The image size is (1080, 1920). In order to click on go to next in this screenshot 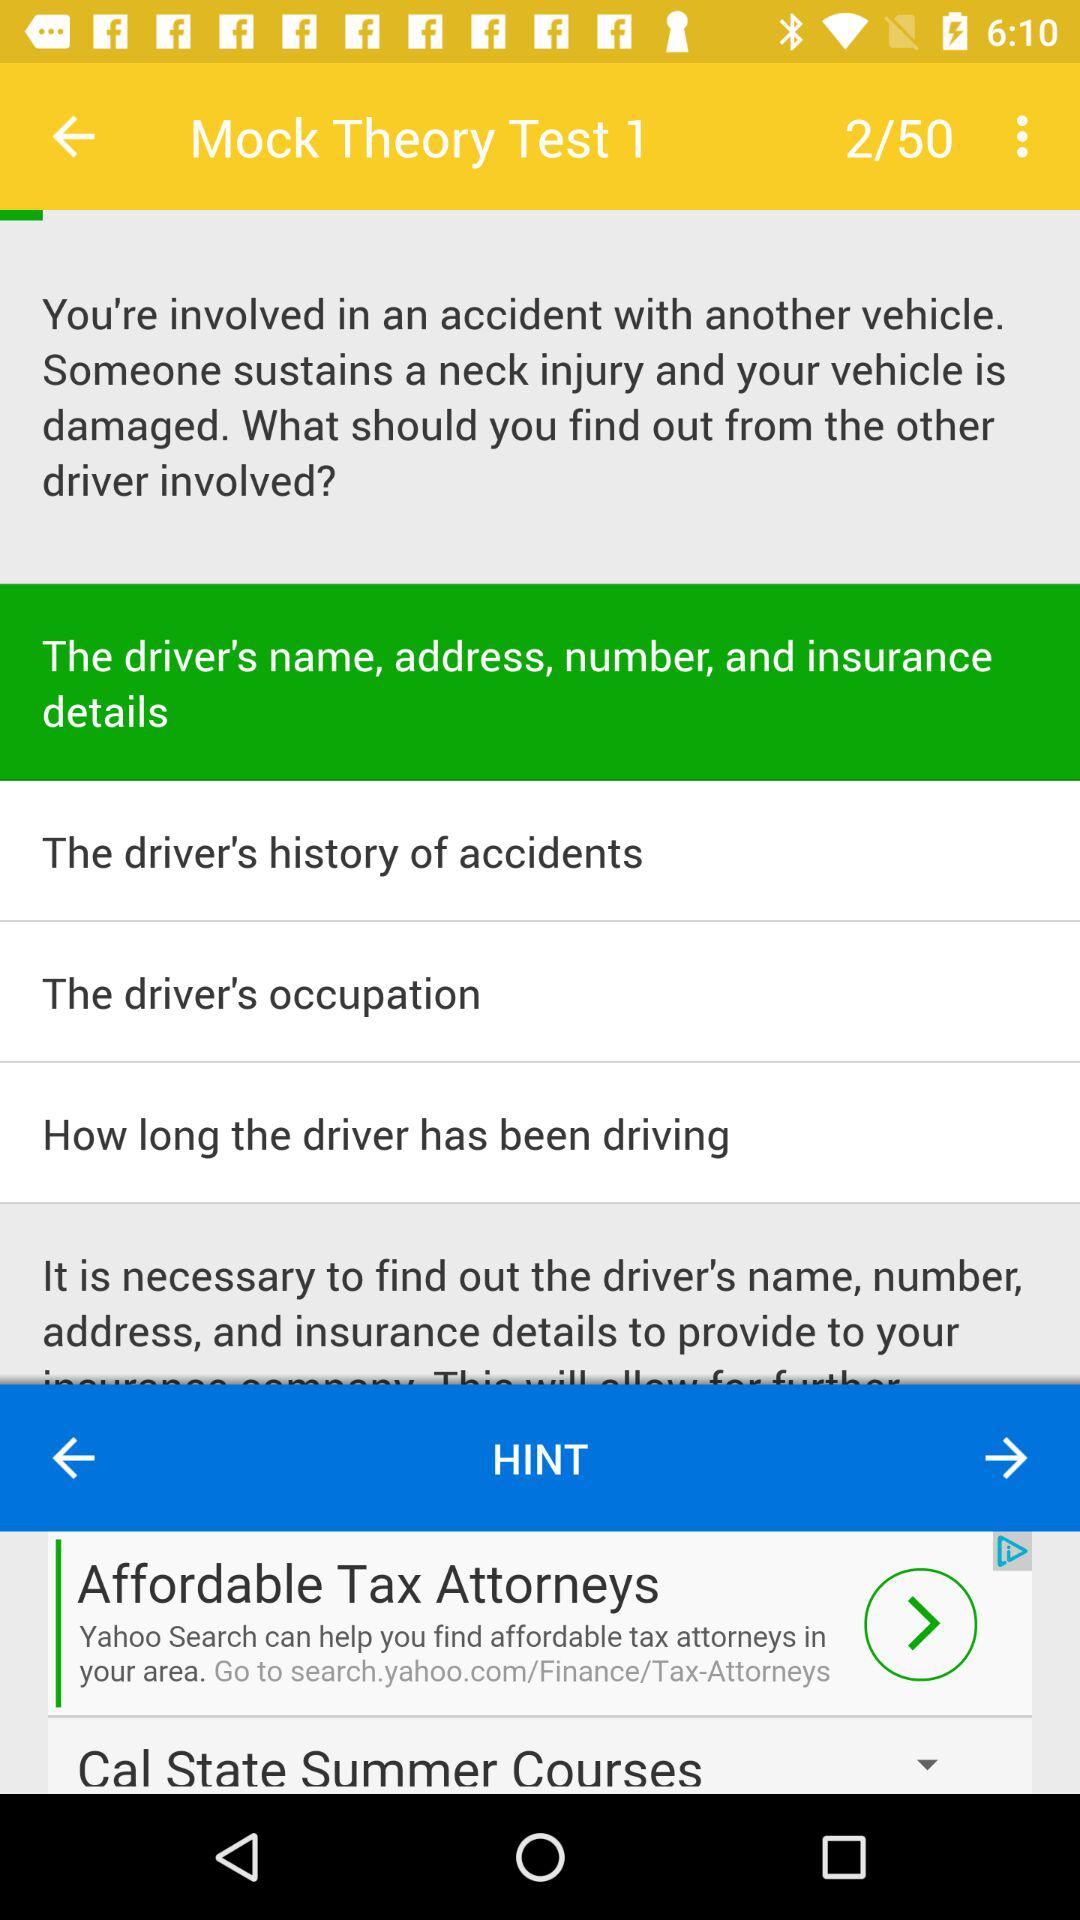, I will do `click(540, 1662)`.